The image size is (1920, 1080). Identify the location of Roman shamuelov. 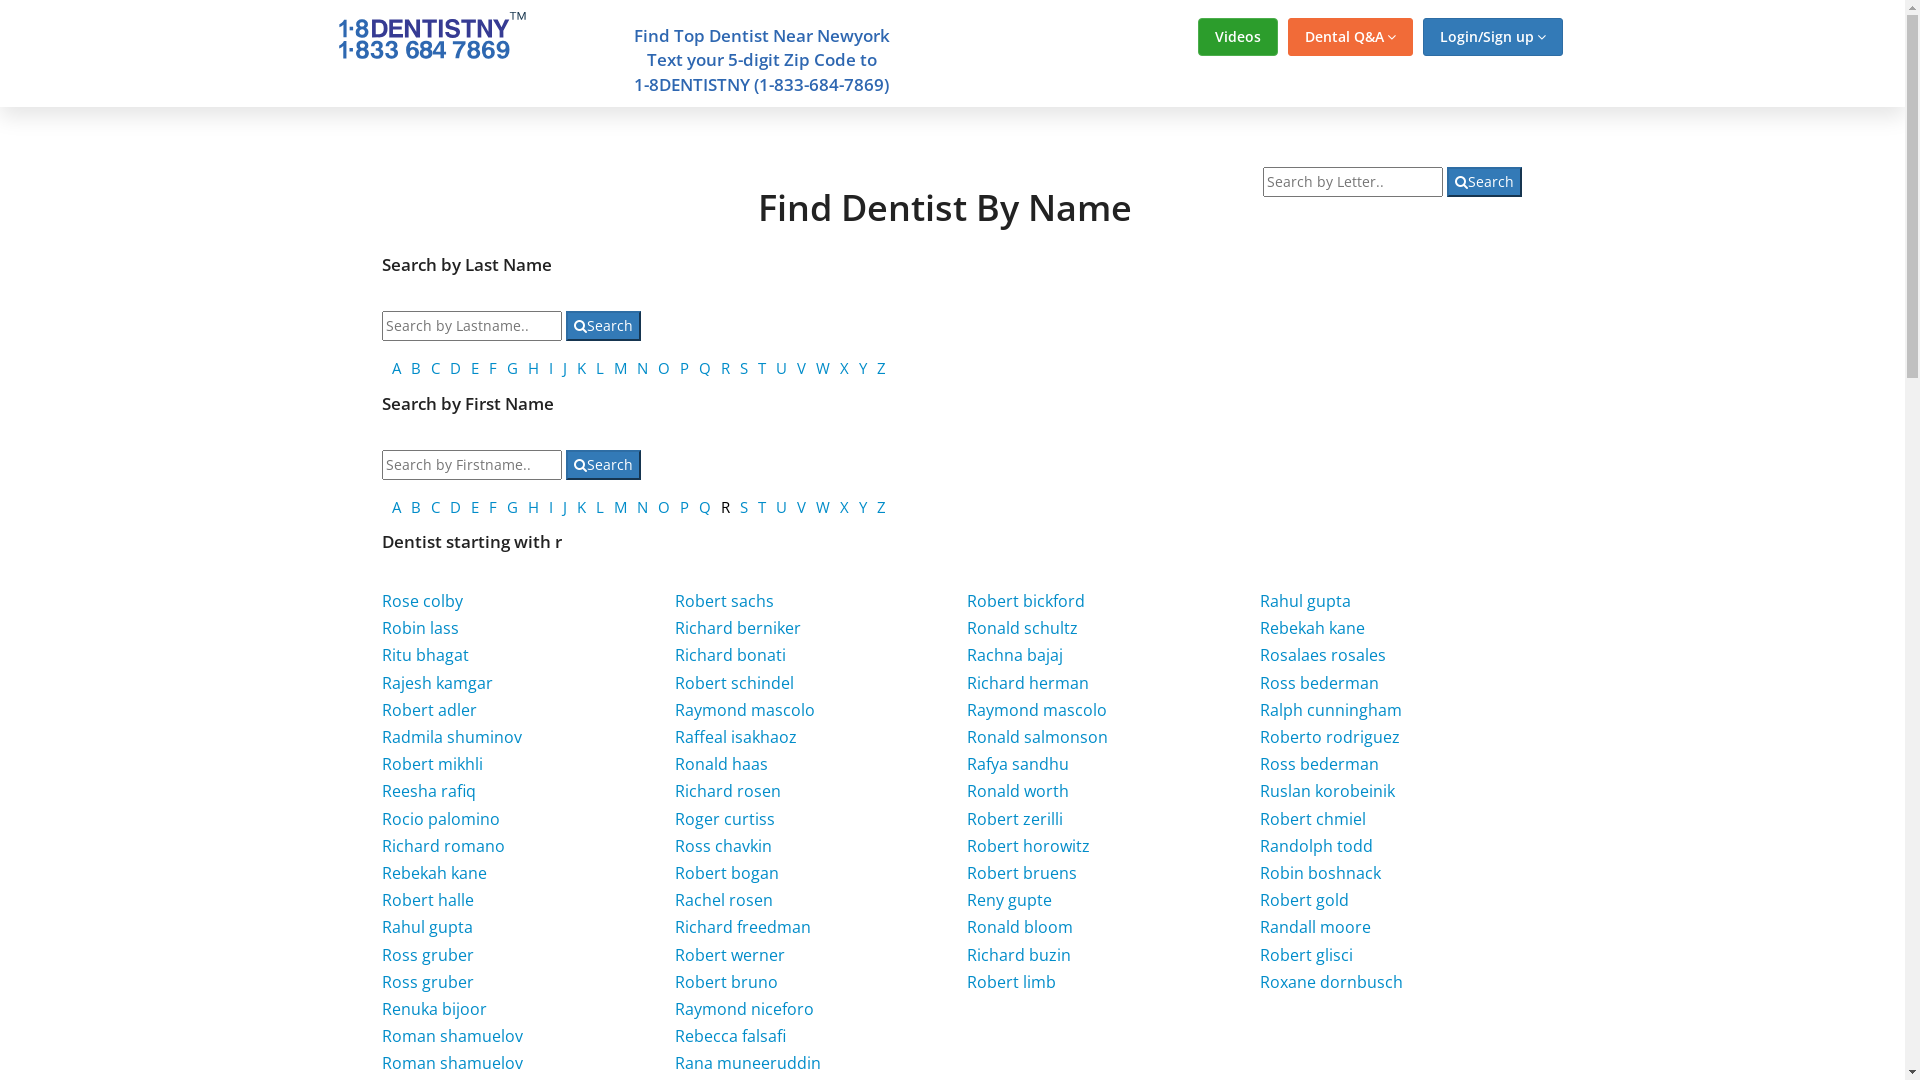
(452, 1063).